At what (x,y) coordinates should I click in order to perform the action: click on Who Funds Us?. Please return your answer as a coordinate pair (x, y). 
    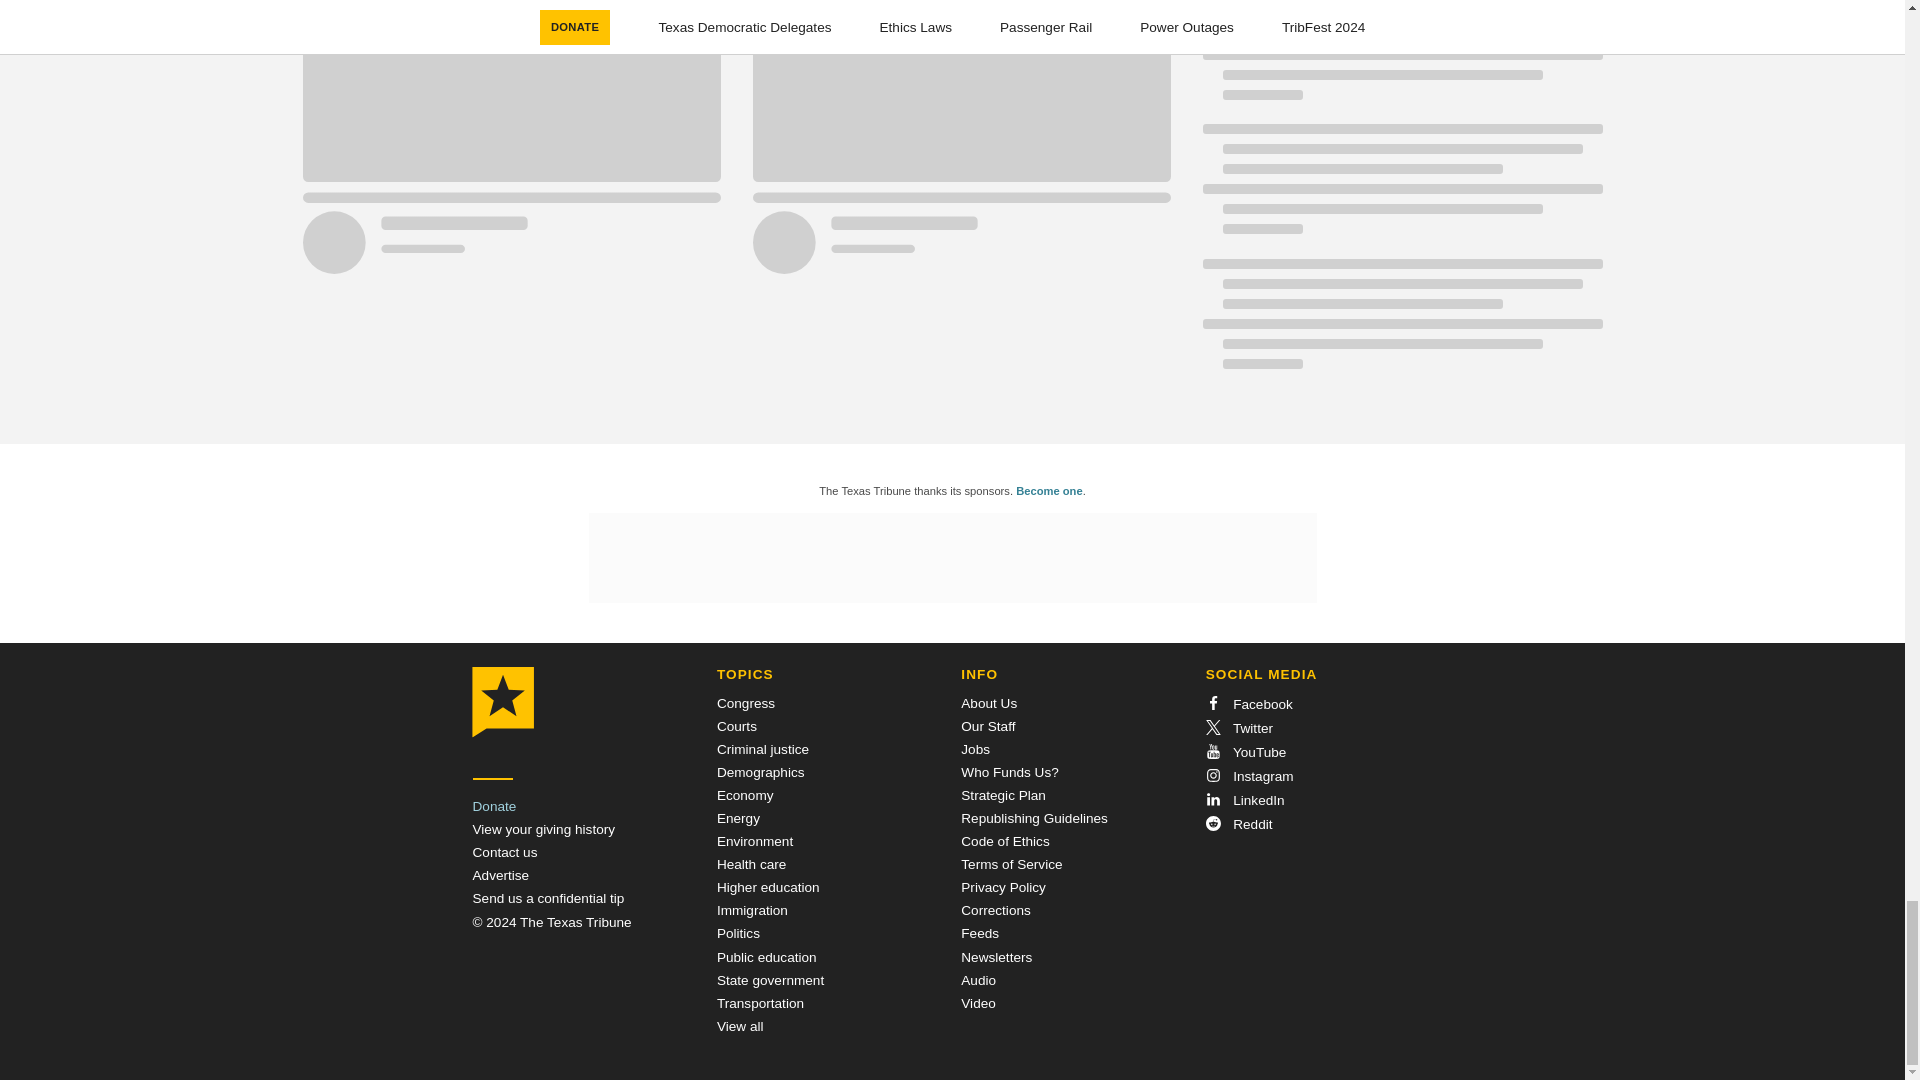
    Looking at the image, I should click on (1009, 772).